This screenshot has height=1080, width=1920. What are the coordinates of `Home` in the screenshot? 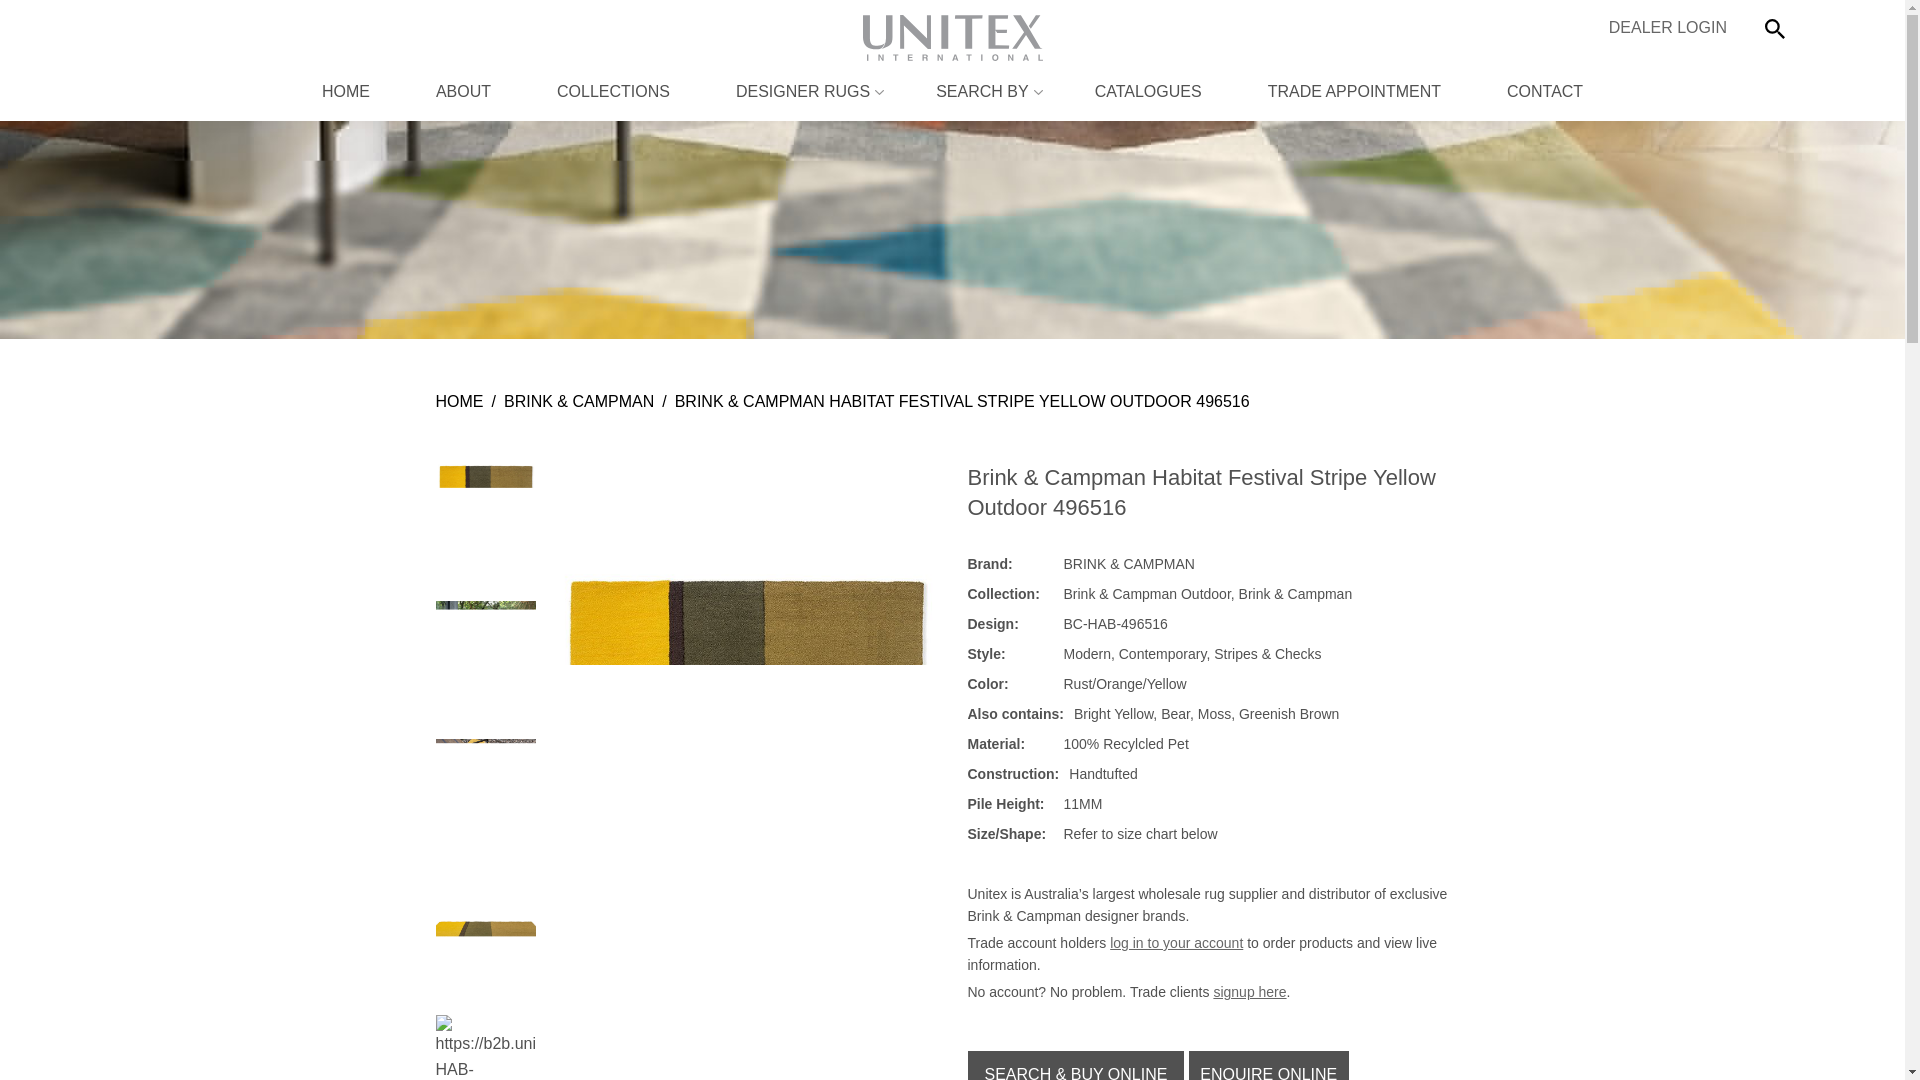 It's located at (346, 92).